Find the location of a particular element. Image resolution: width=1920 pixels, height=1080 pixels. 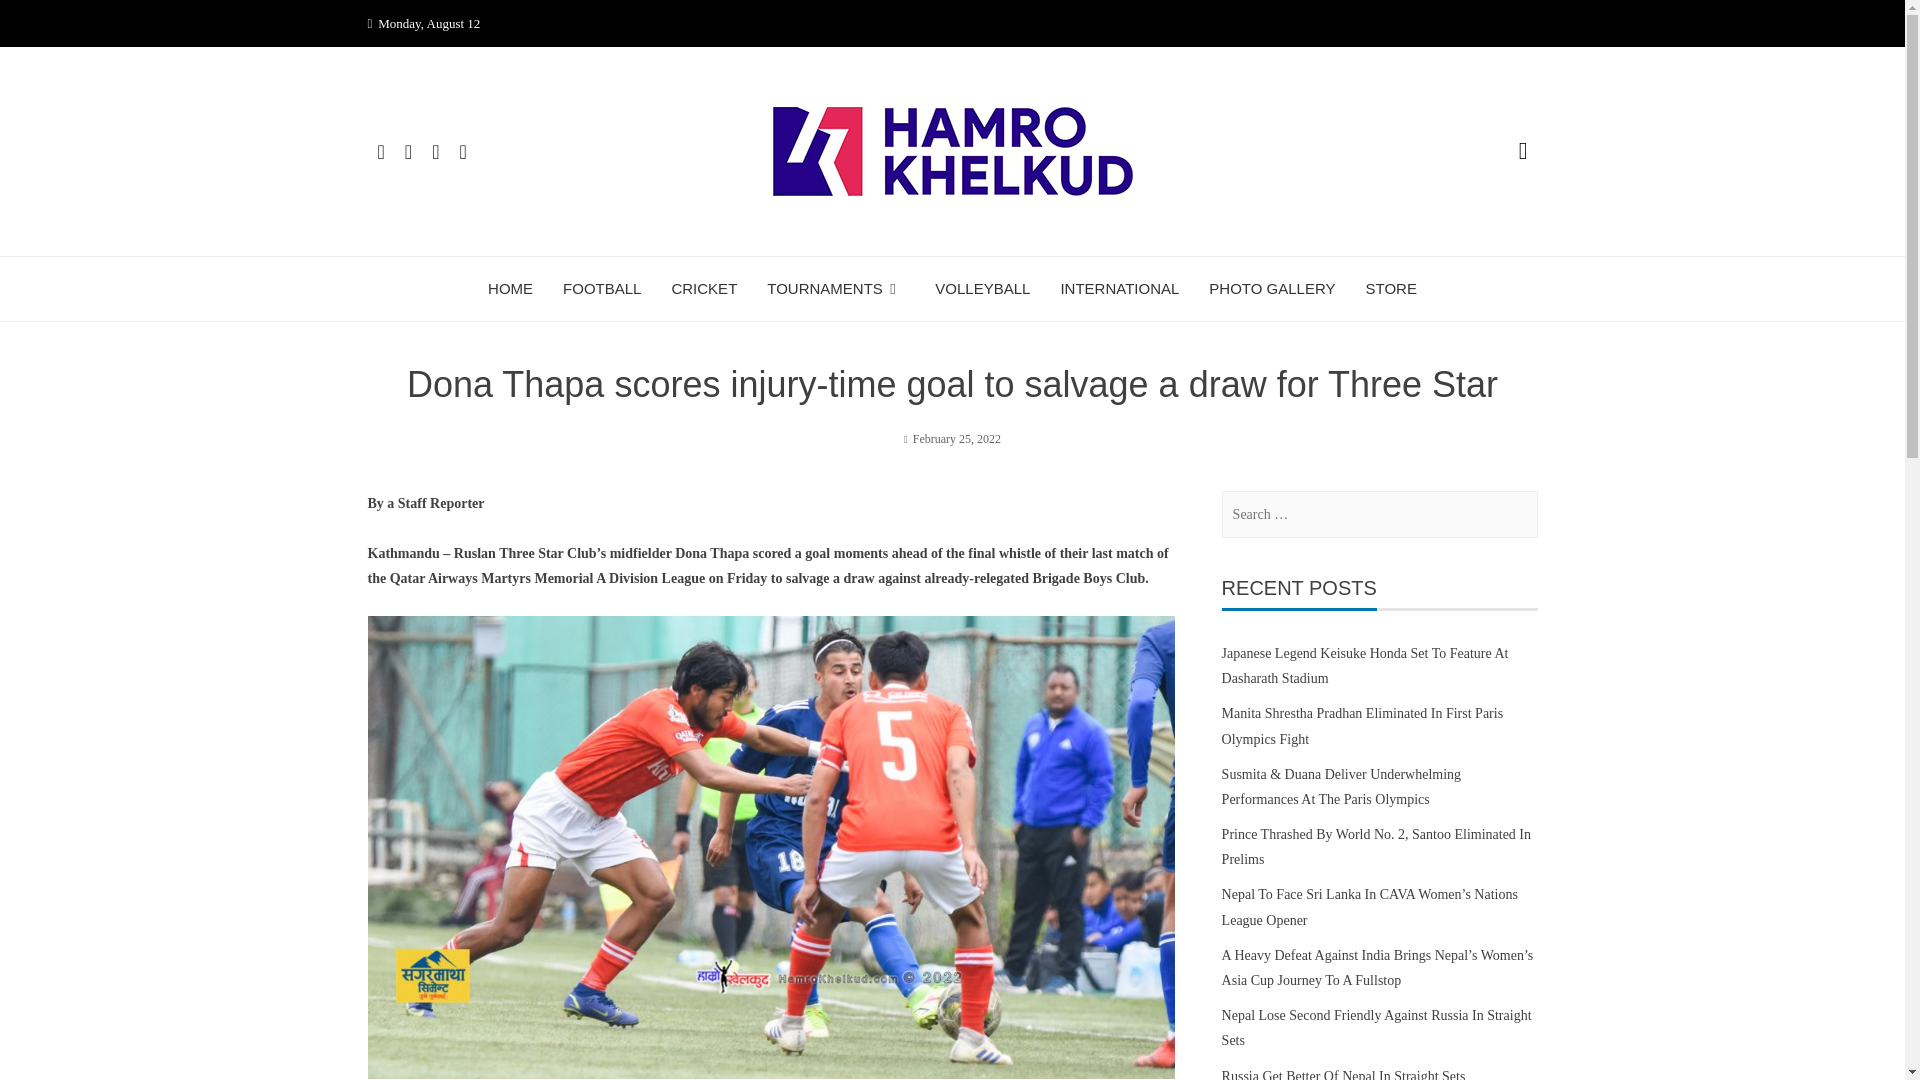

CRICKET is located at coordinates (704, 288).